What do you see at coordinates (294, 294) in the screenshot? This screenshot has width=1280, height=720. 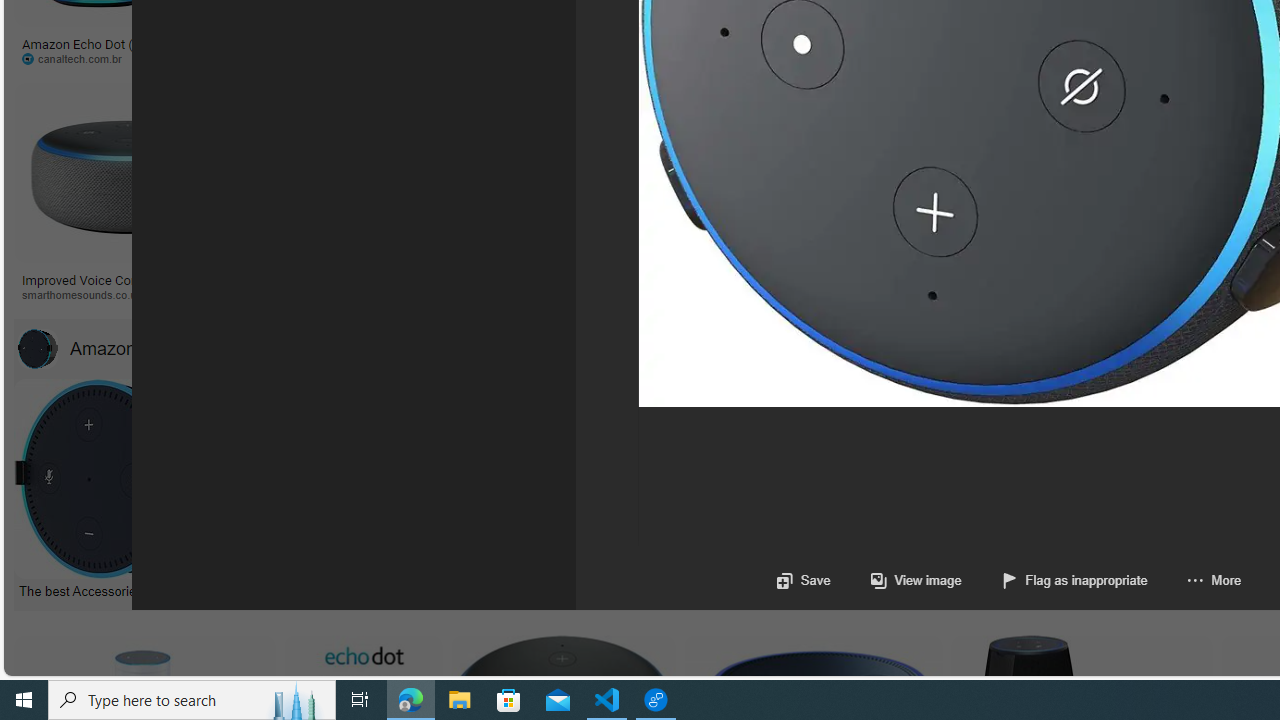 I see `security.org` at bounding box center [294, 294].